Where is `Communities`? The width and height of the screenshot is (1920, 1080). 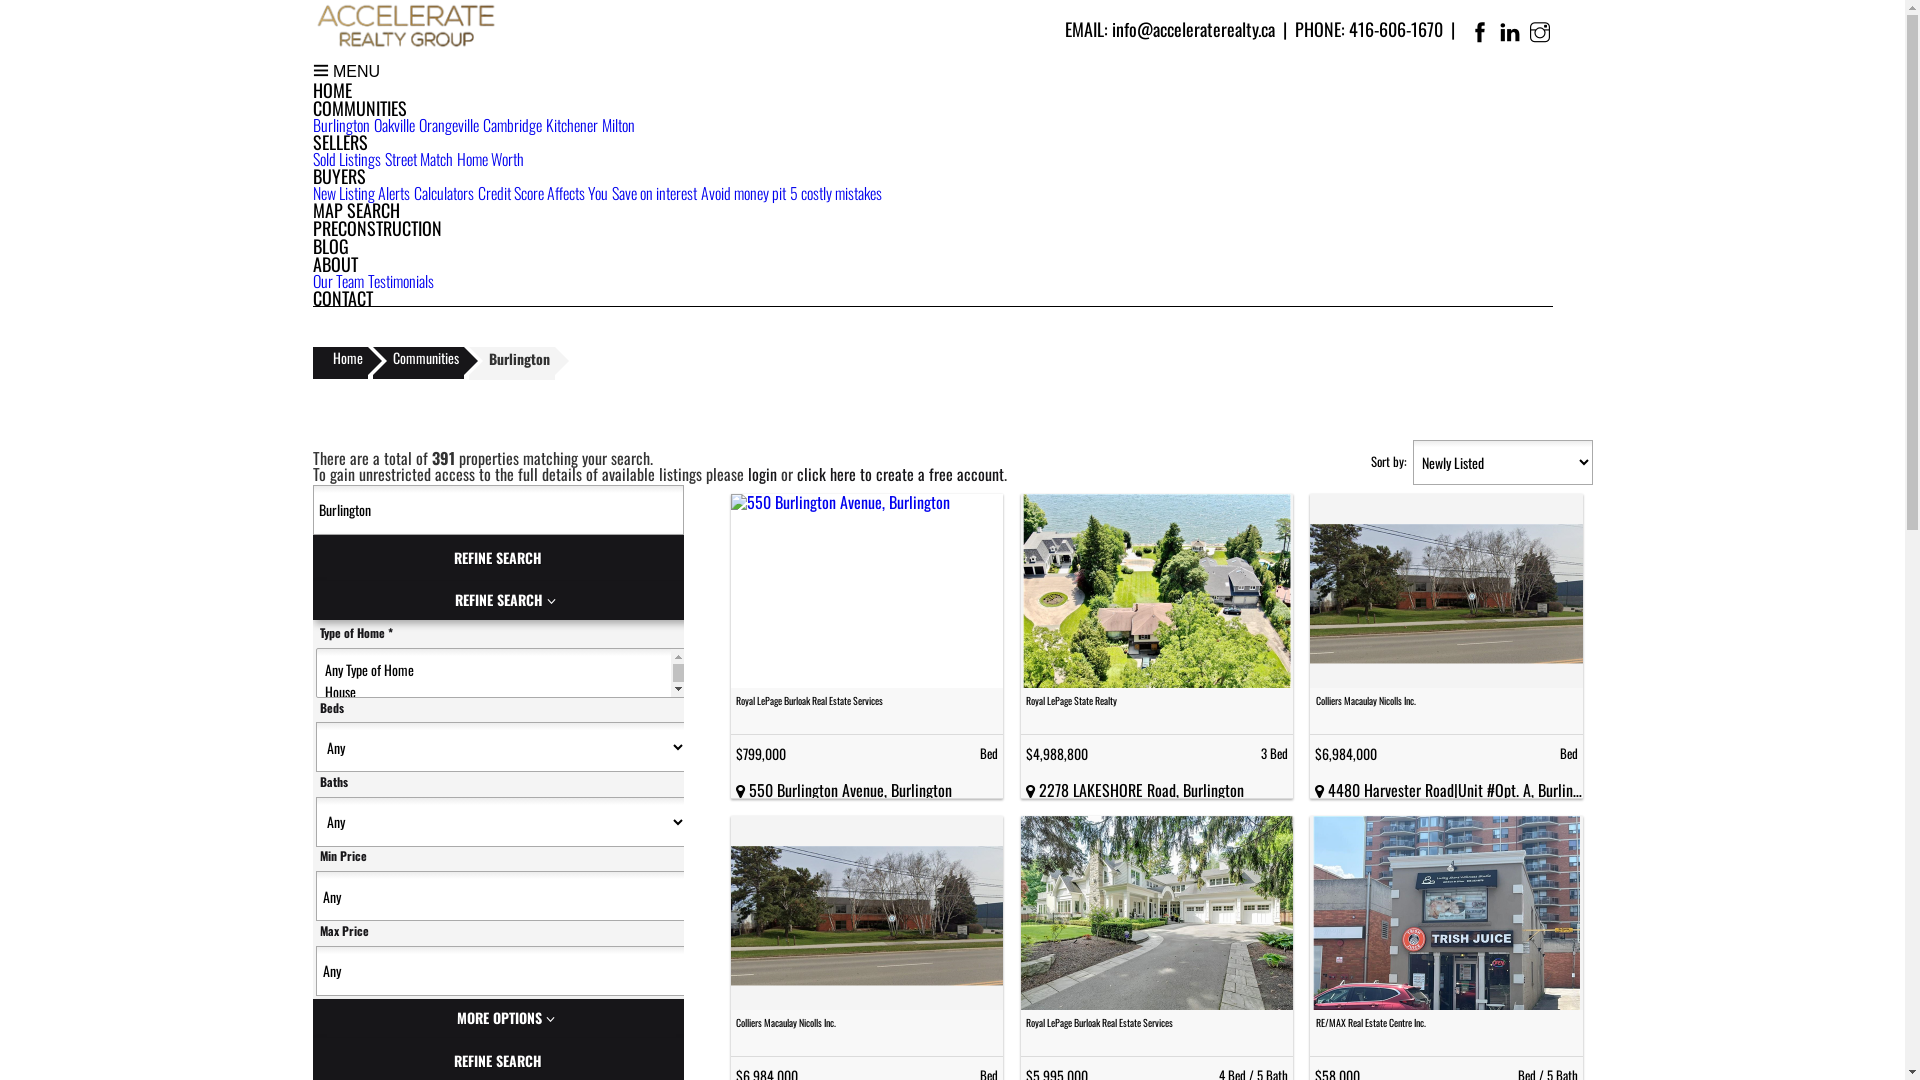 Communities is located at coordinates (418, 363).